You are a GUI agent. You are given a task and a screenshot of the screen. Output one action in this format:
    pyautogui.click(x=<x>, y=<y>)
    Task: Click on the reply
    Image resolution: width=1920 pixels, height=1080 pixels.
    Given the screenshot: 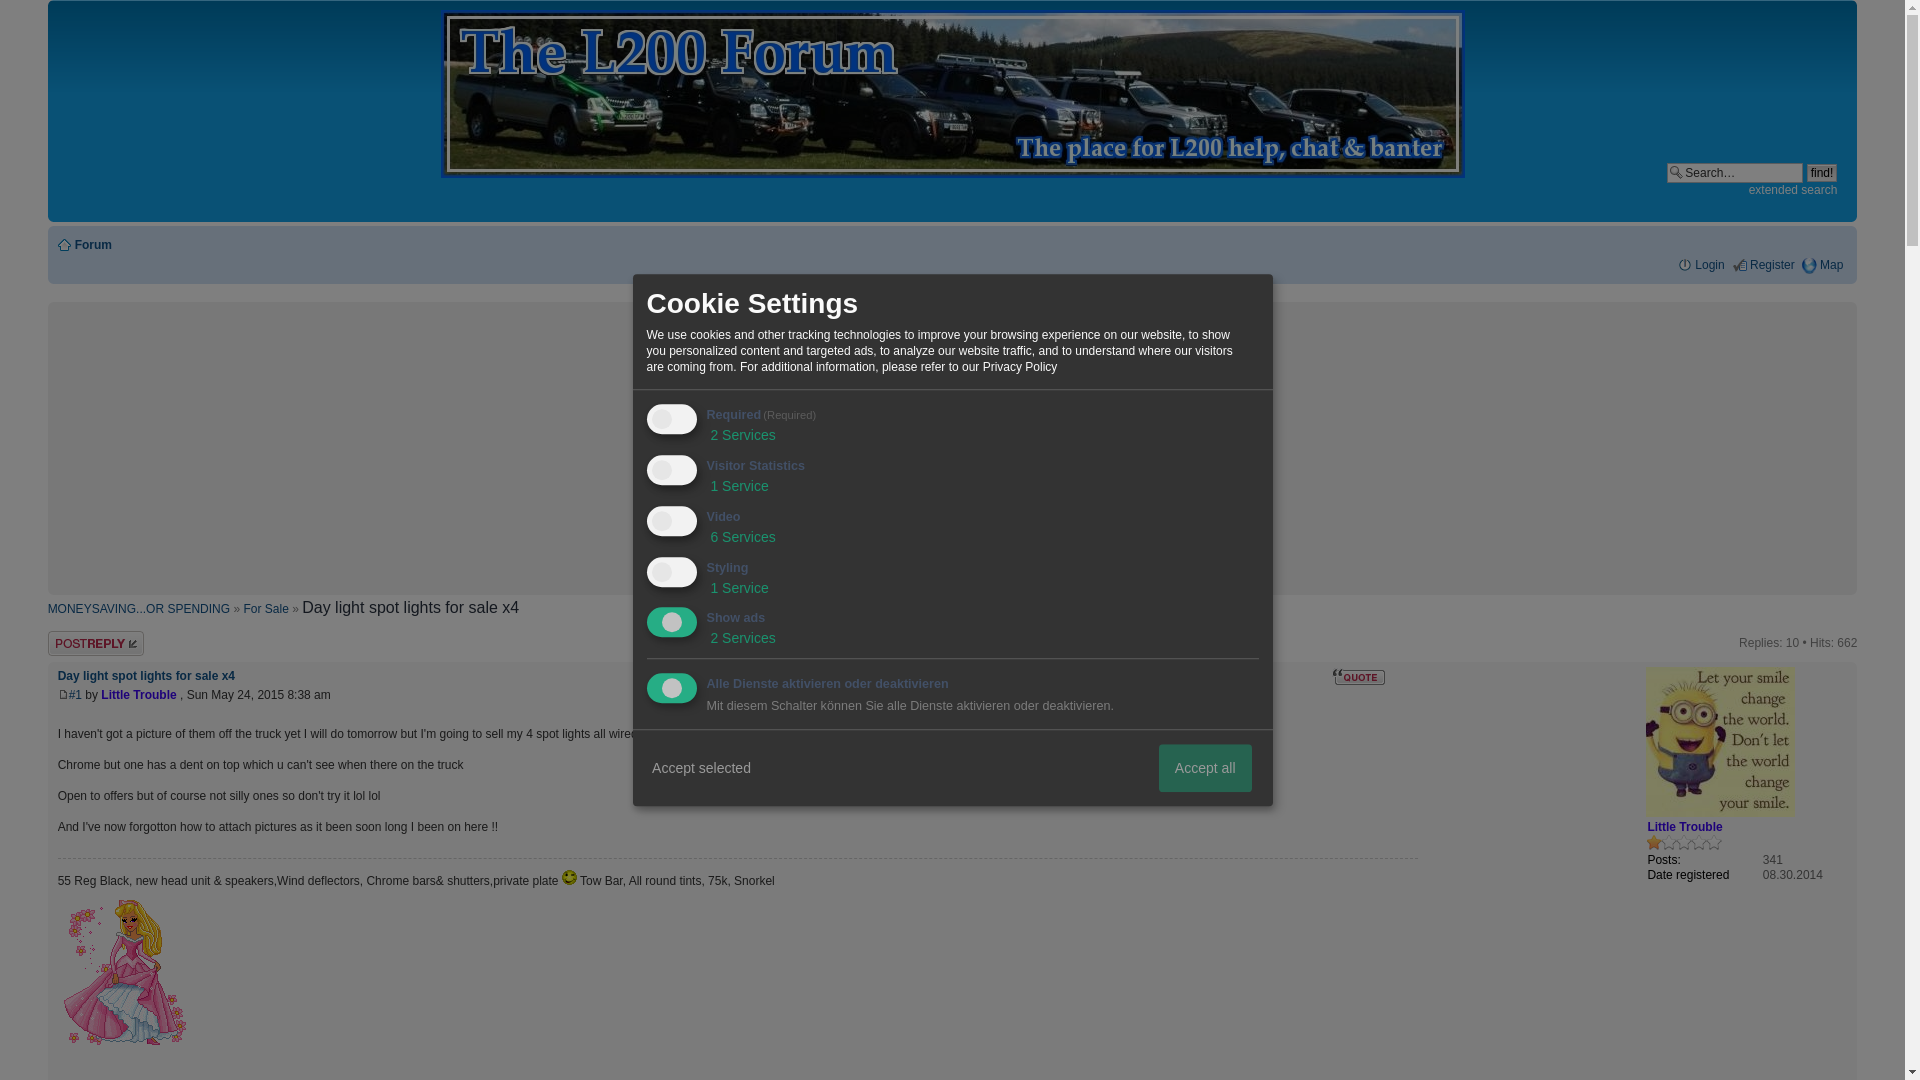 What is the action you would take?
    pyautogui.click(x=108, y=642)
    